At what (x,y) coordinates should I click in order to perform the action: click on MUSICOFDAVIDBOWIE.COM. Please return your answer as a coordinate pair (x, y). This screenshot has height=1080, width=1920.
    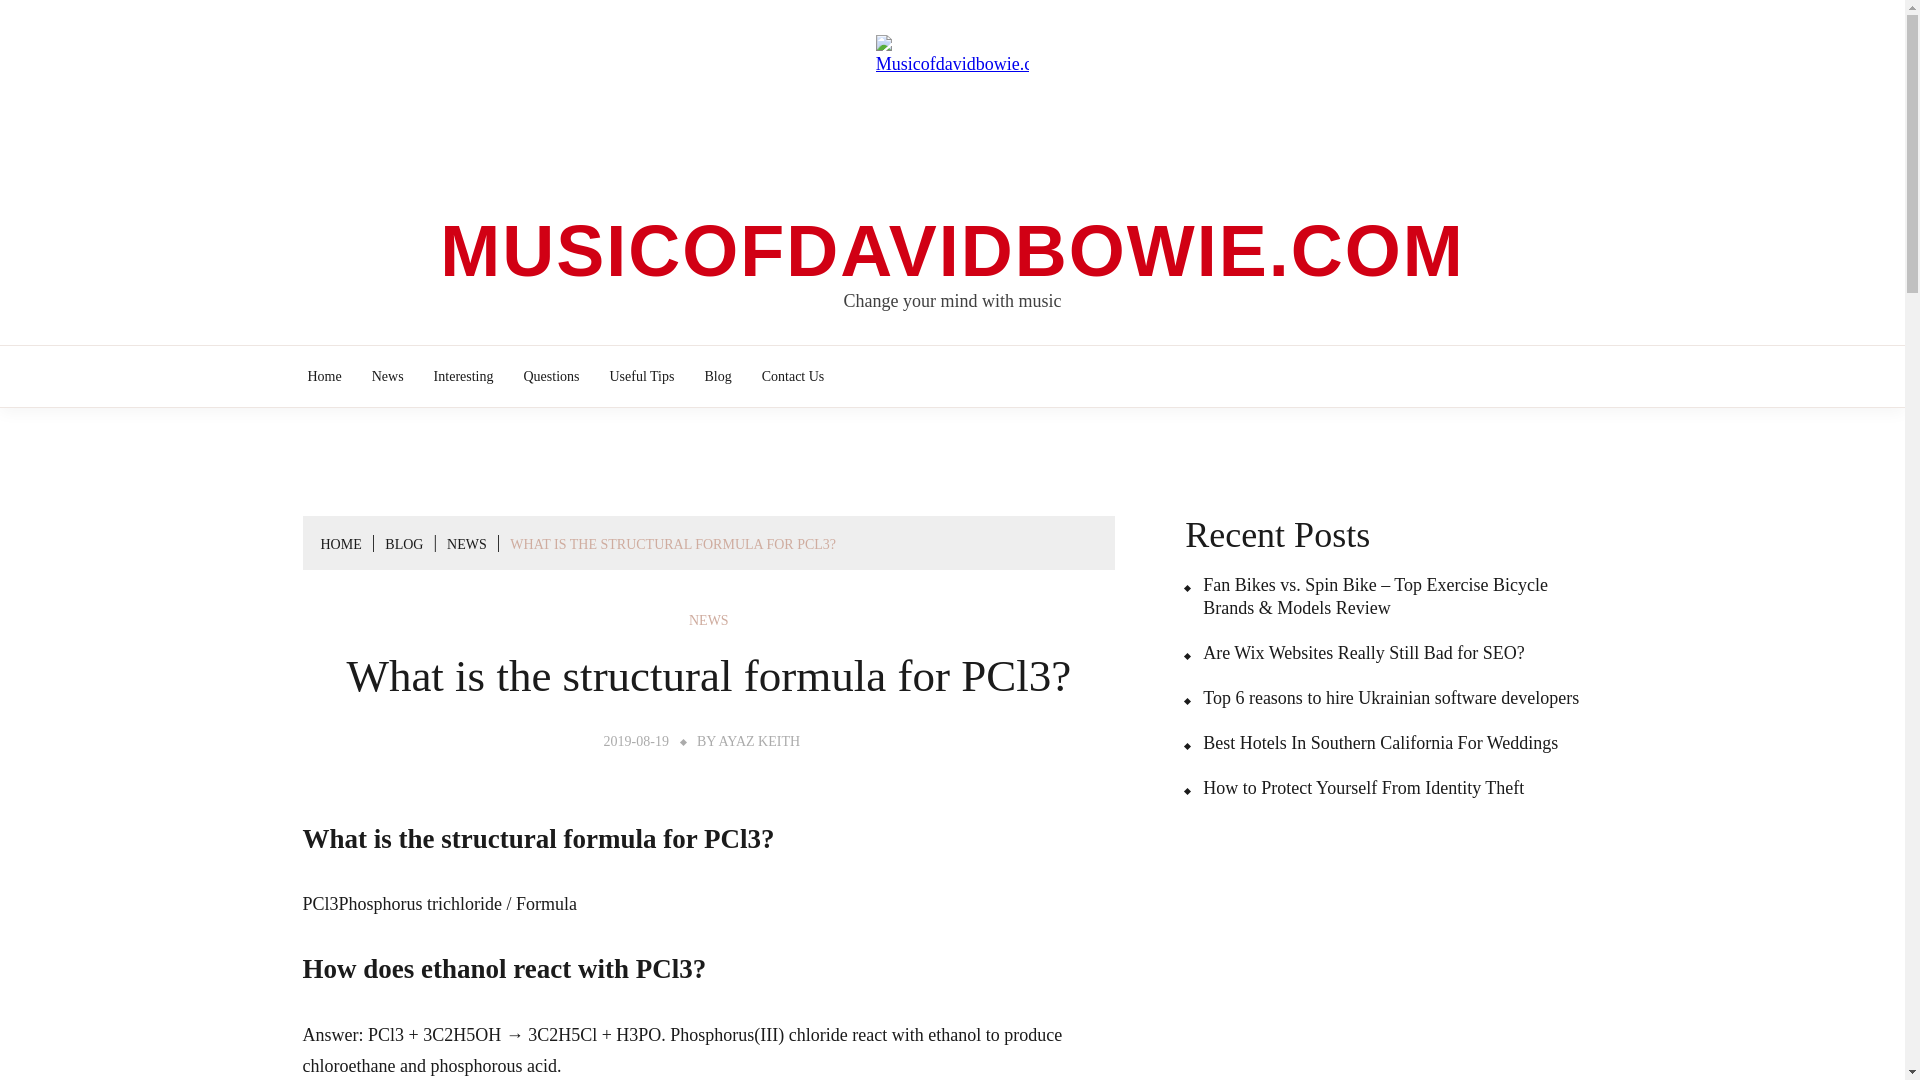
    Looking at the image, I should click on (952, 250).